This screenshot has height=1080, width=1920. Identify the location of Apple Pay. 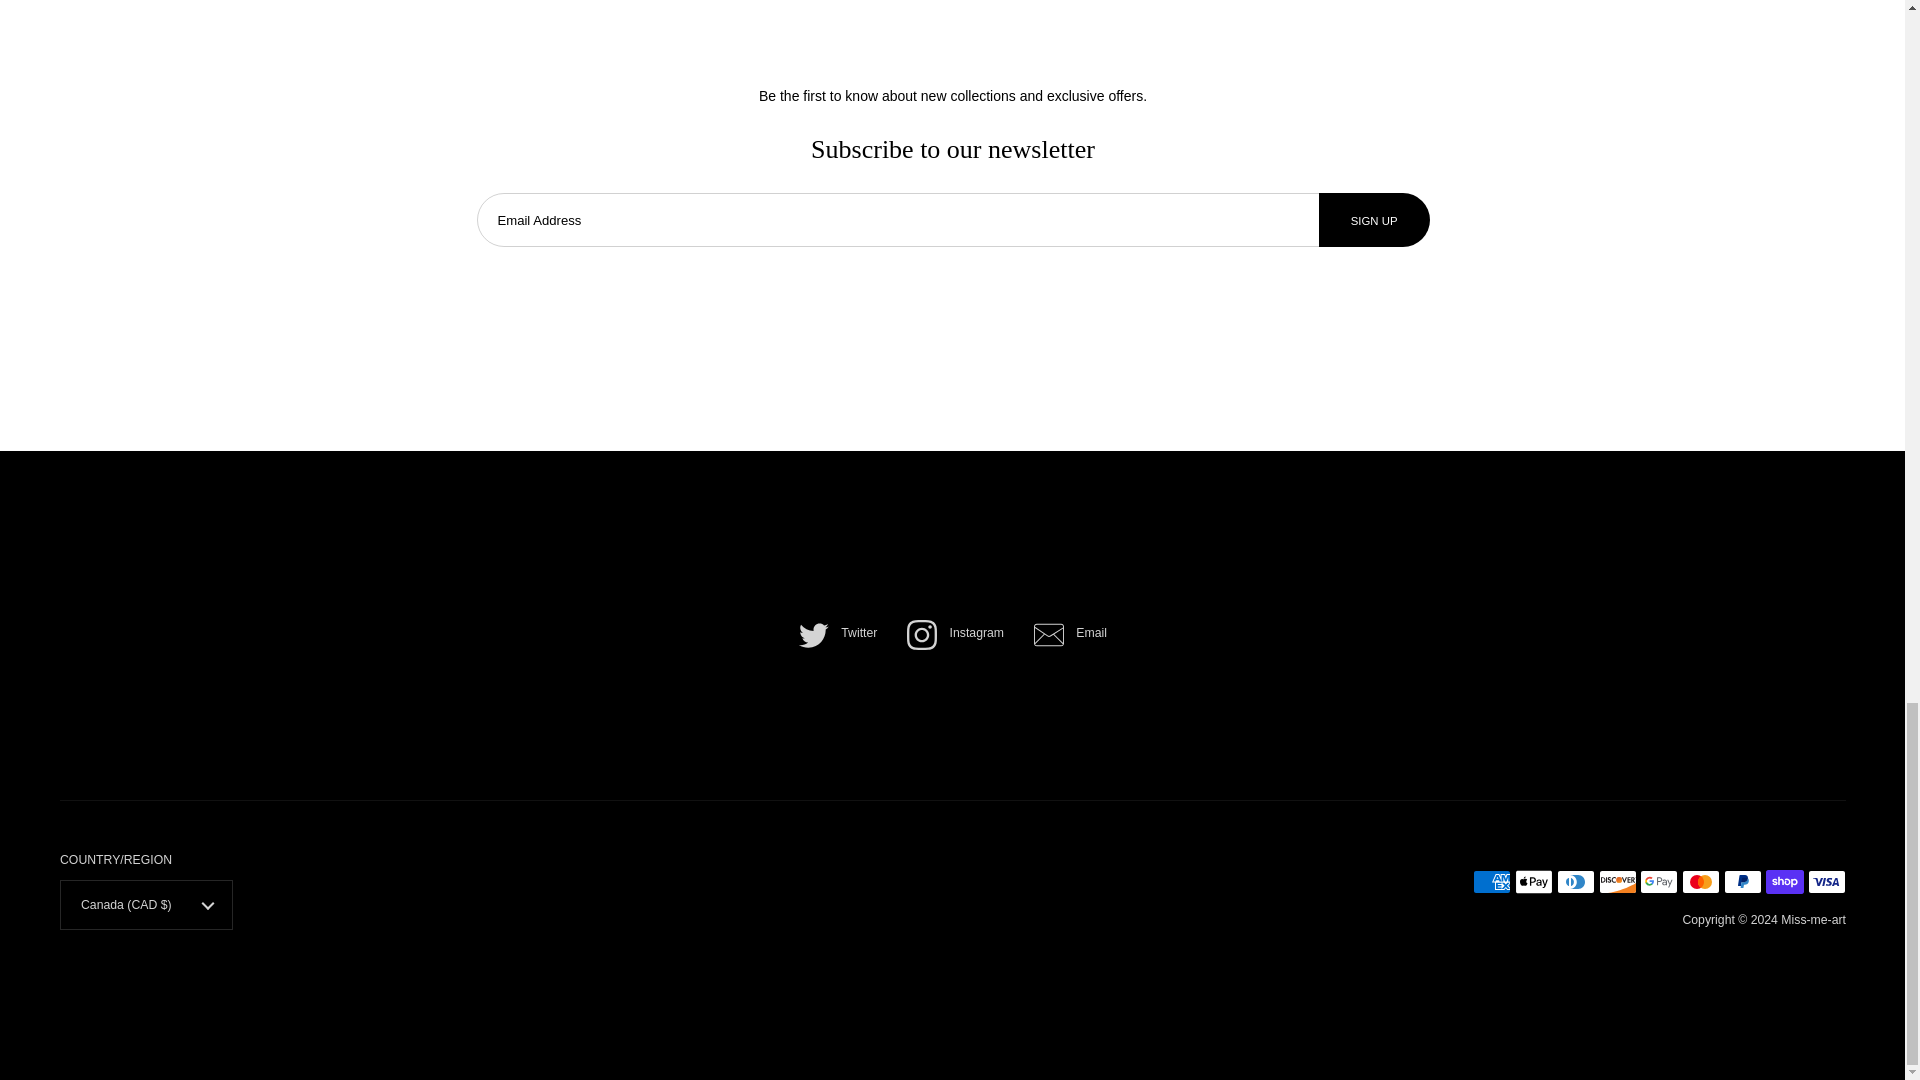
(1534, 882).